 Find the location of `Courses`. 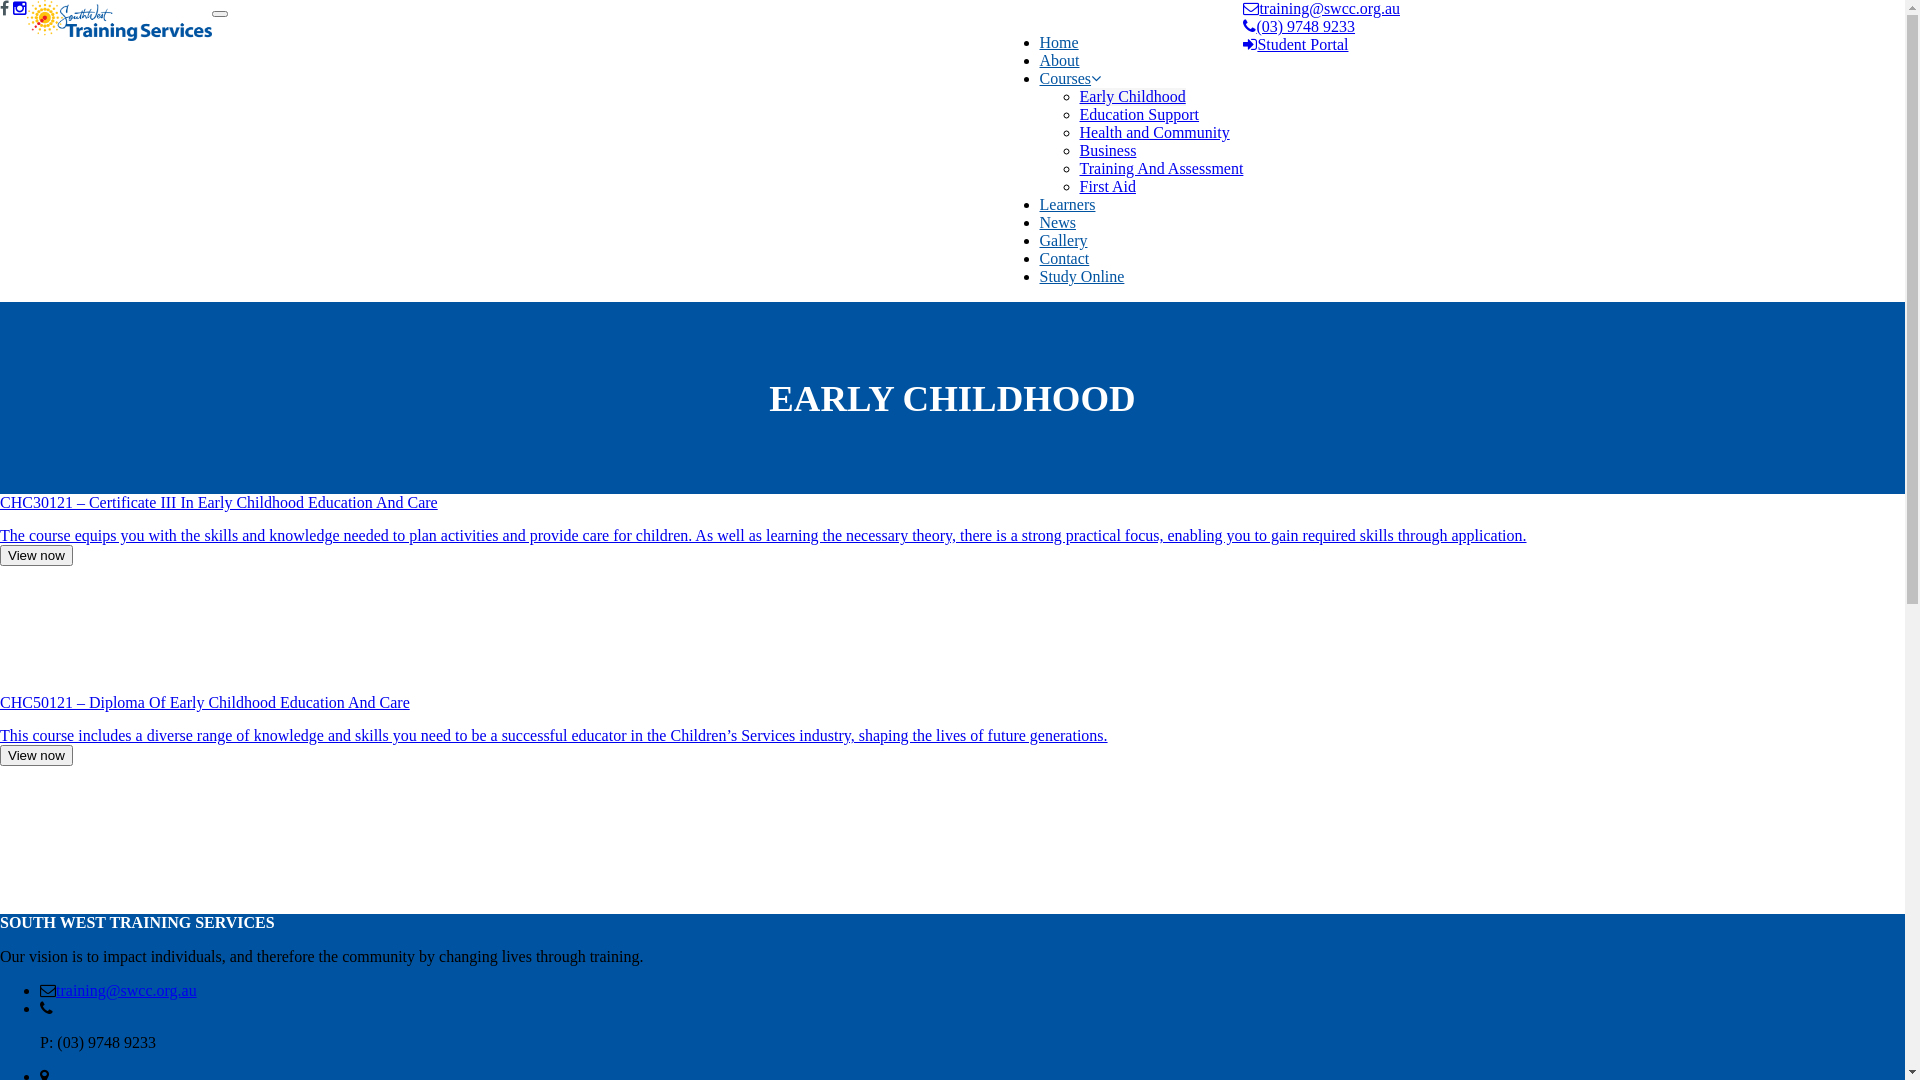

Courses is located at coordinates (1071, 79).